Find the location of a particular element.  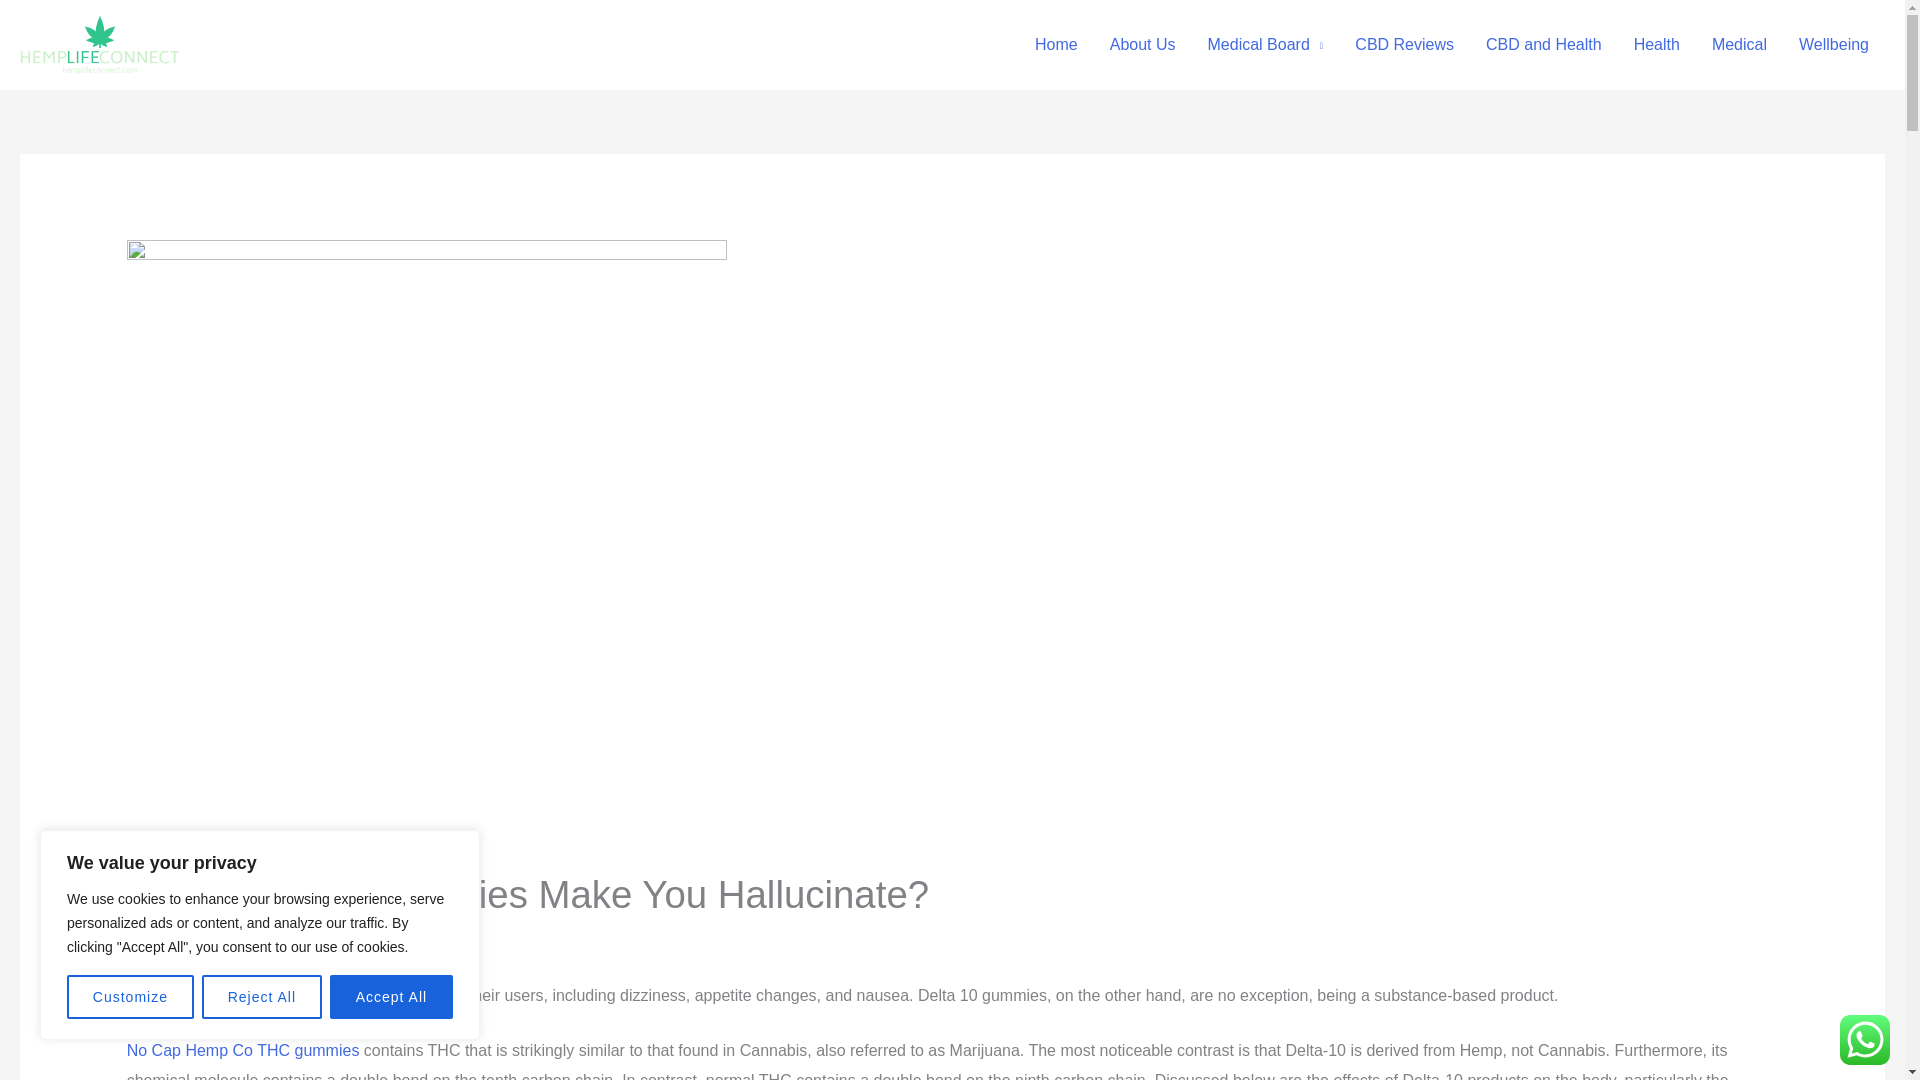

CBD and Health is located at coordinates (1544, 44).